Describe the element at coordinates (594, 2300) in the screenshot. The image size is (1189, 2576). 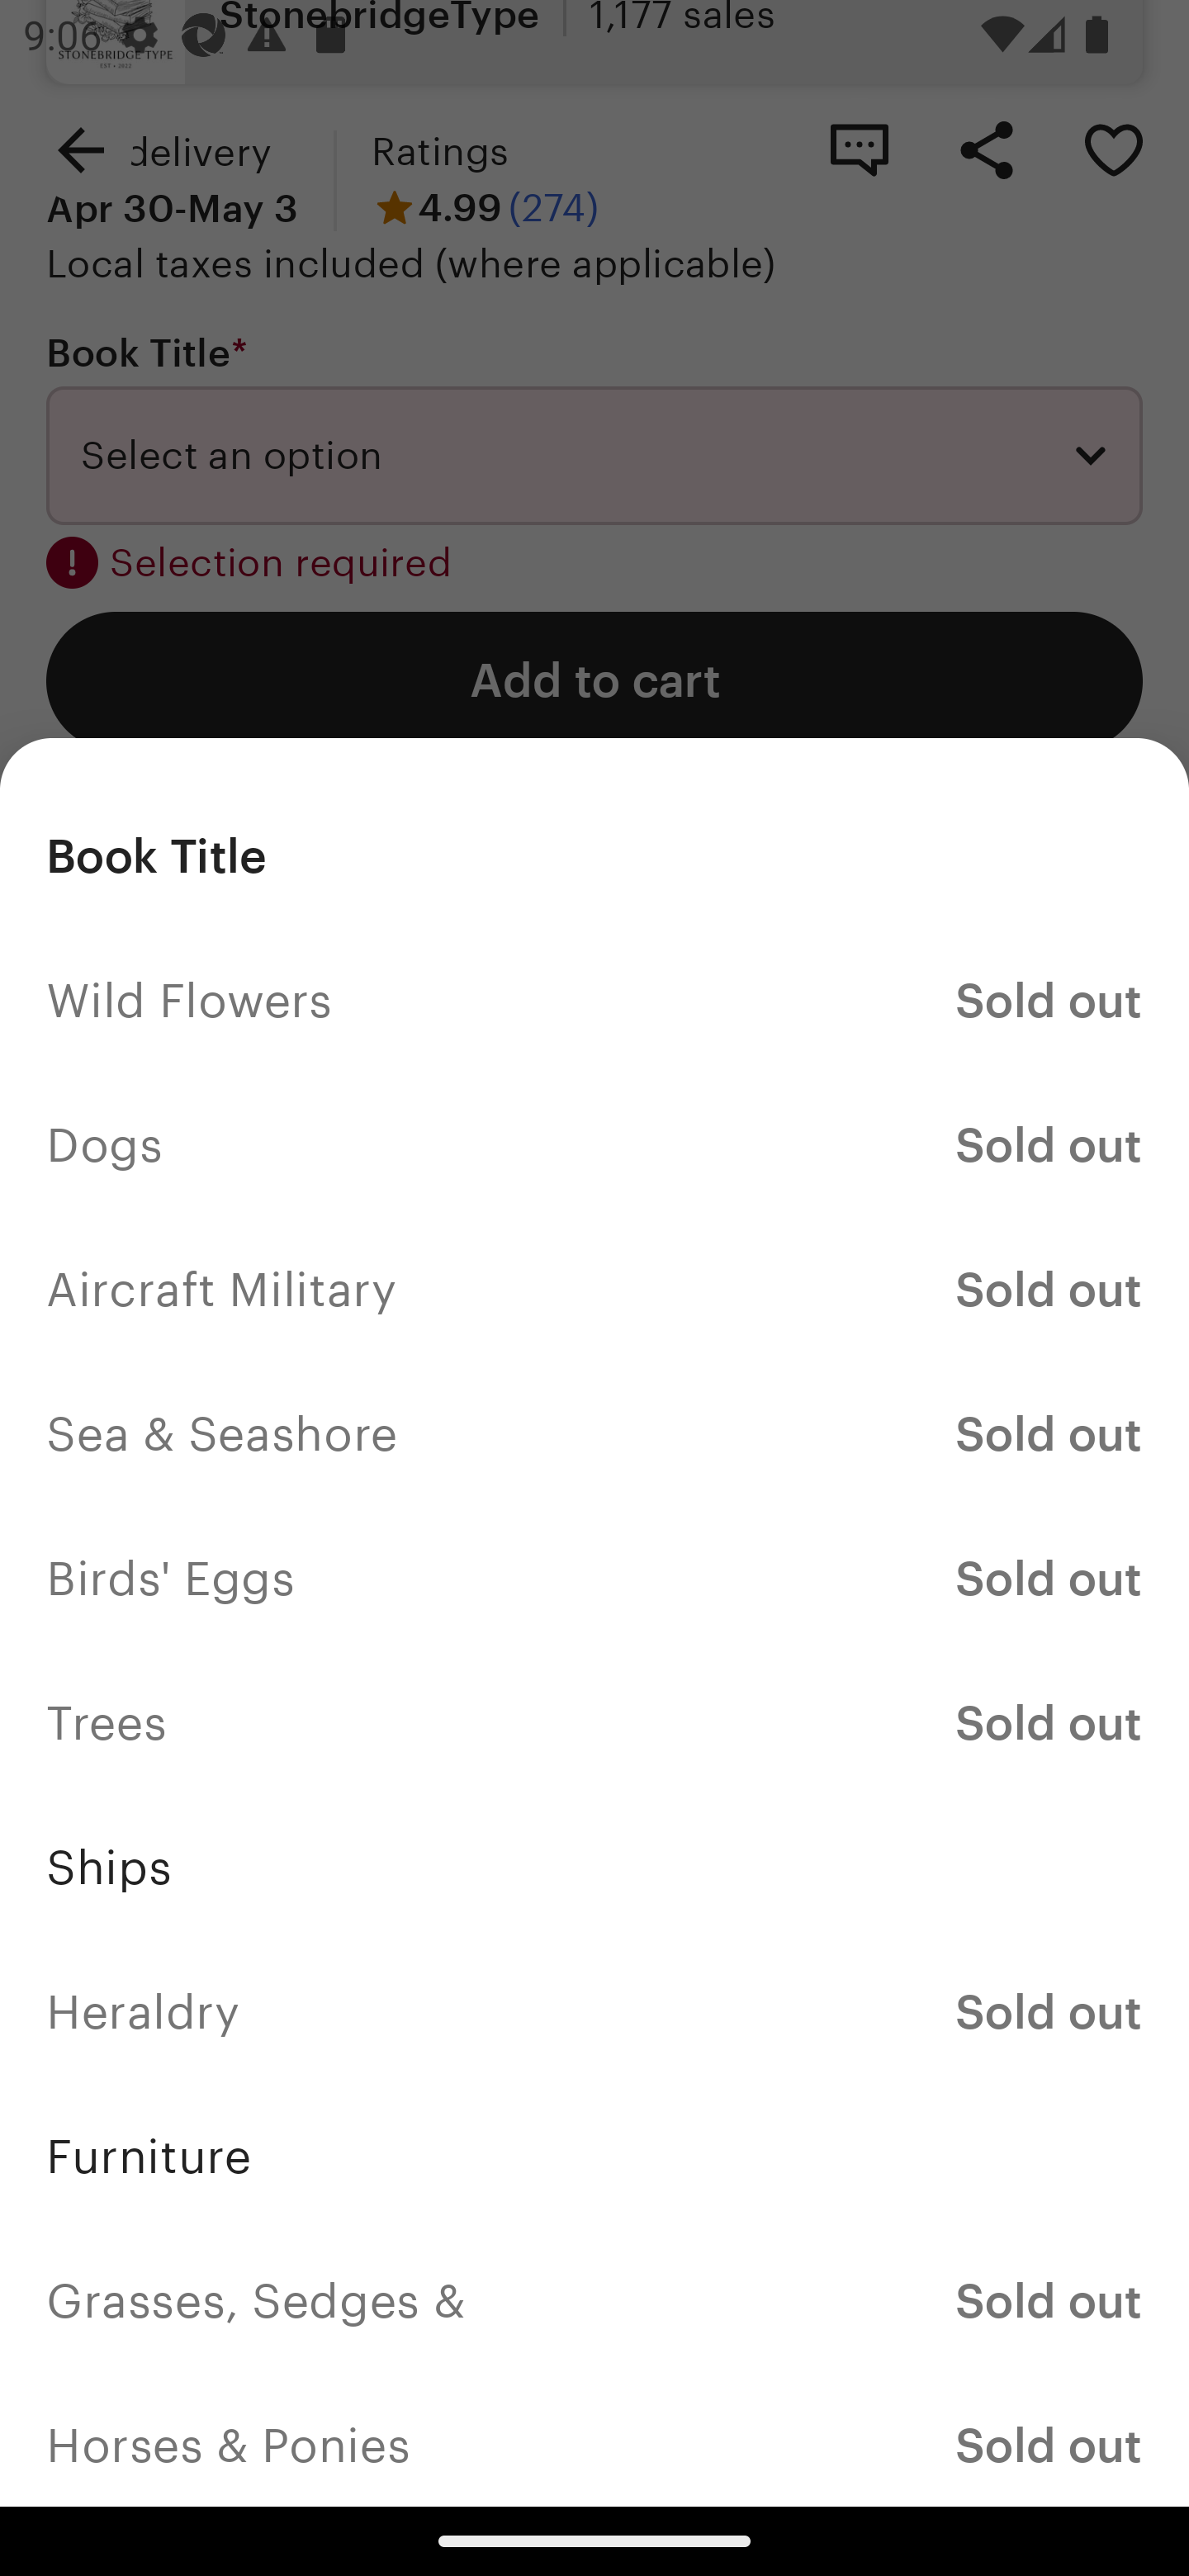
I see `Grasses, Sedges & Sold out` at that location.